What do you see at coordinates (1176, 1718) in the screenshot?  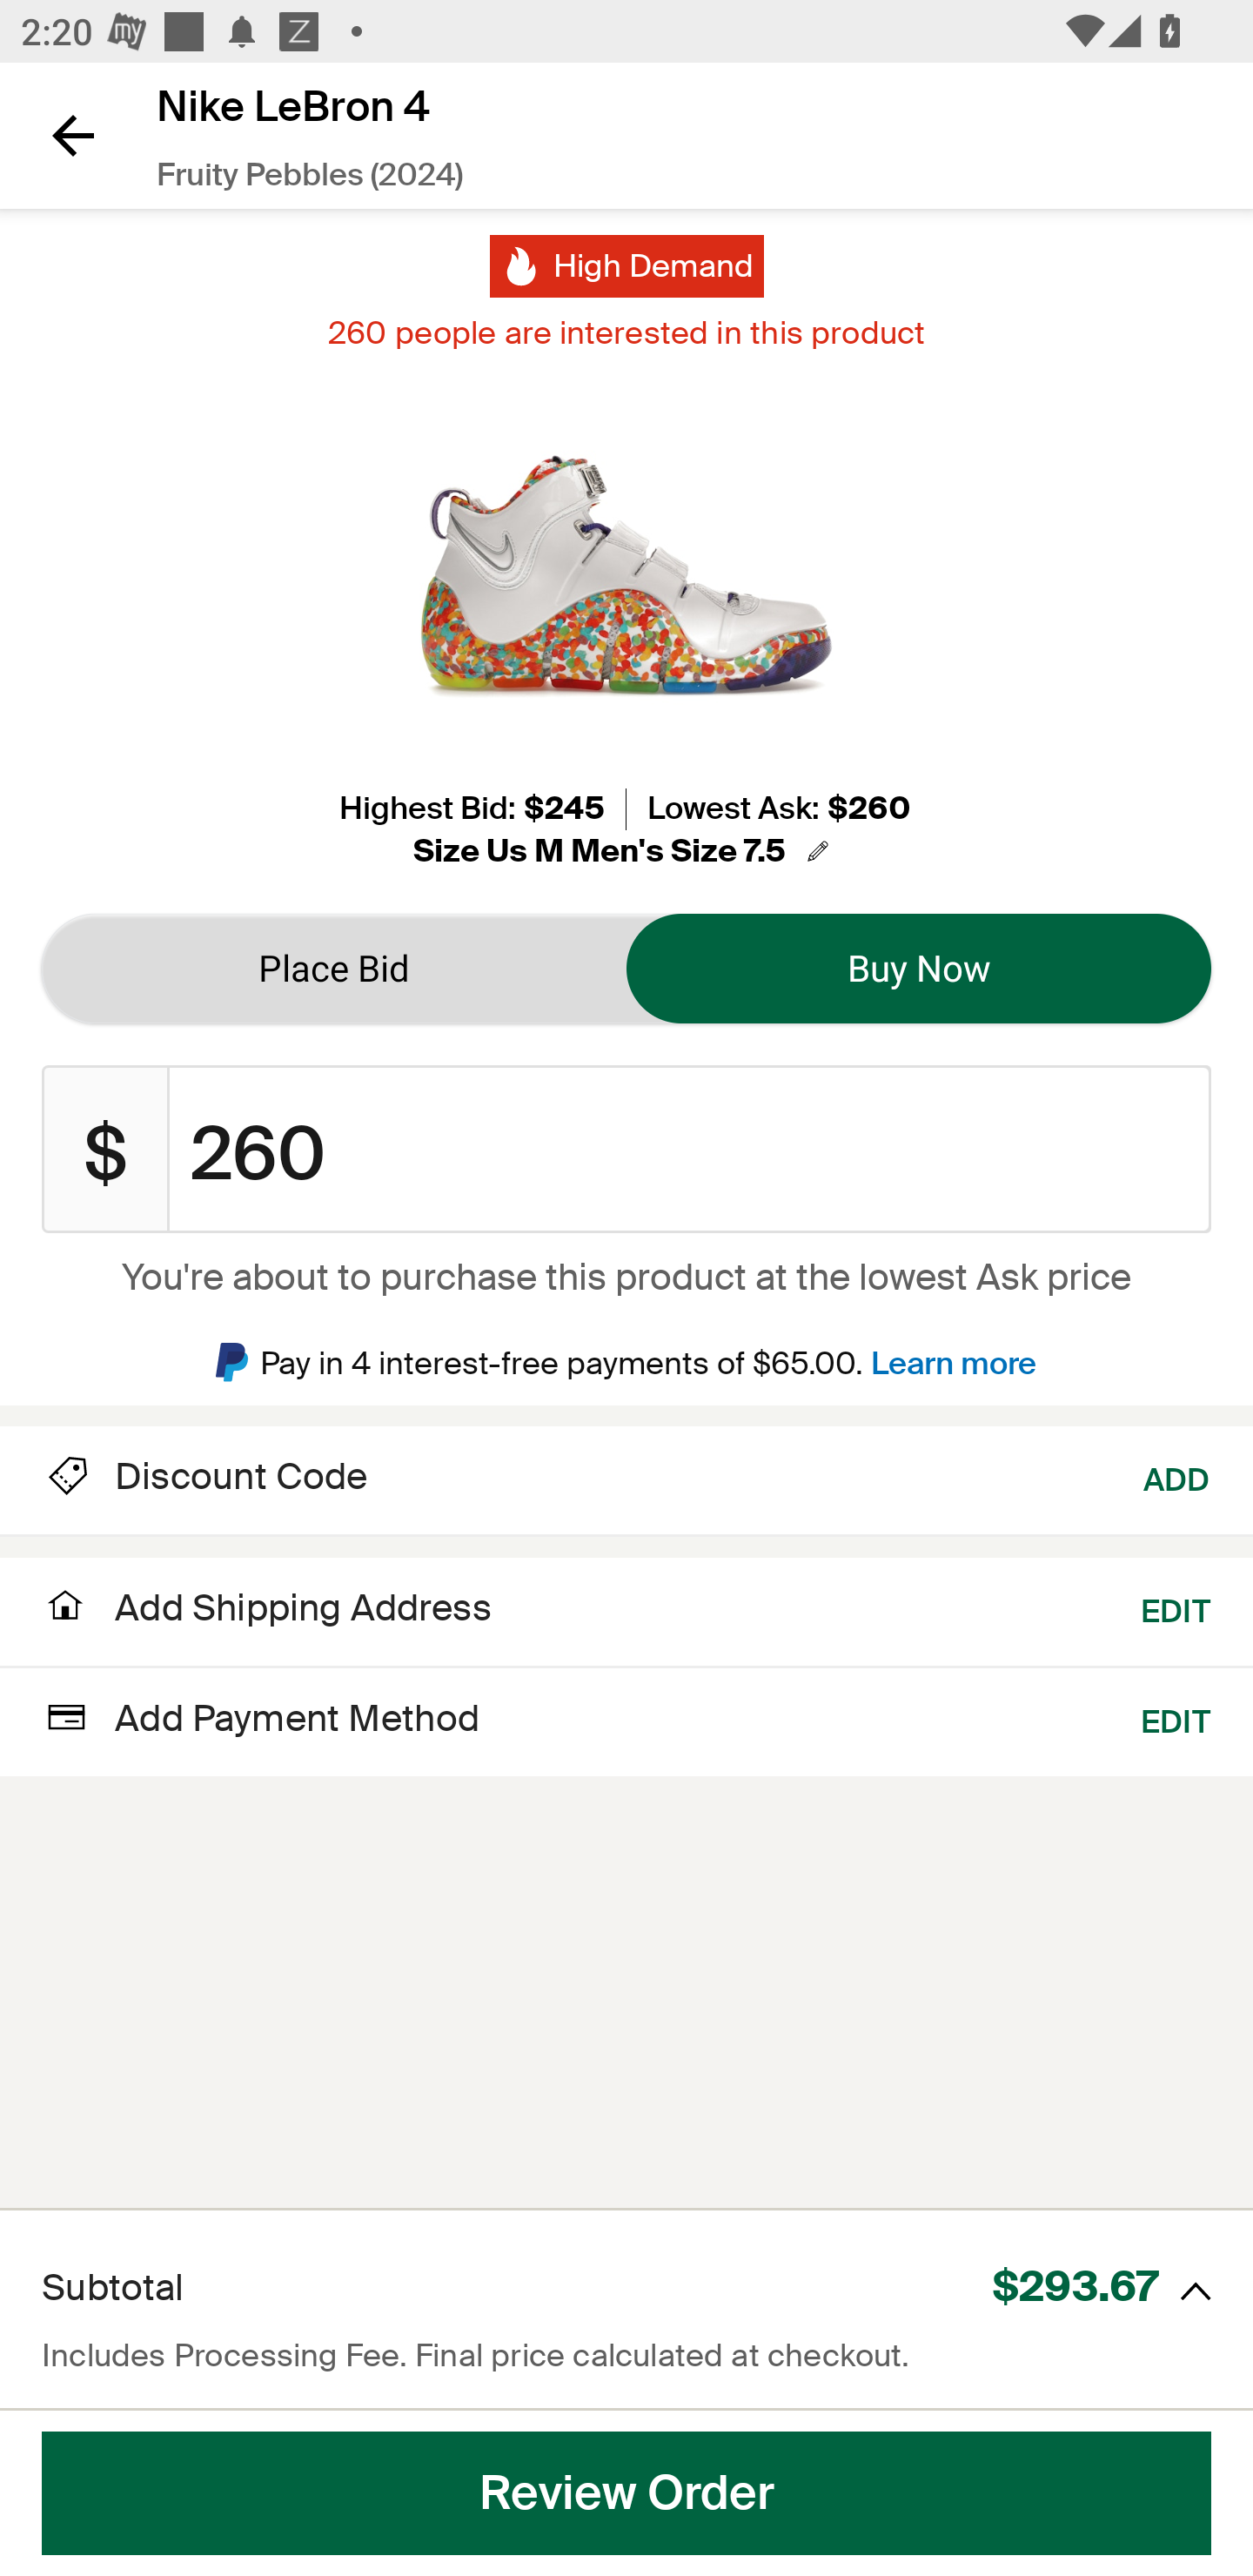 I see `EDIT` at bounding box center [1176, 1718].